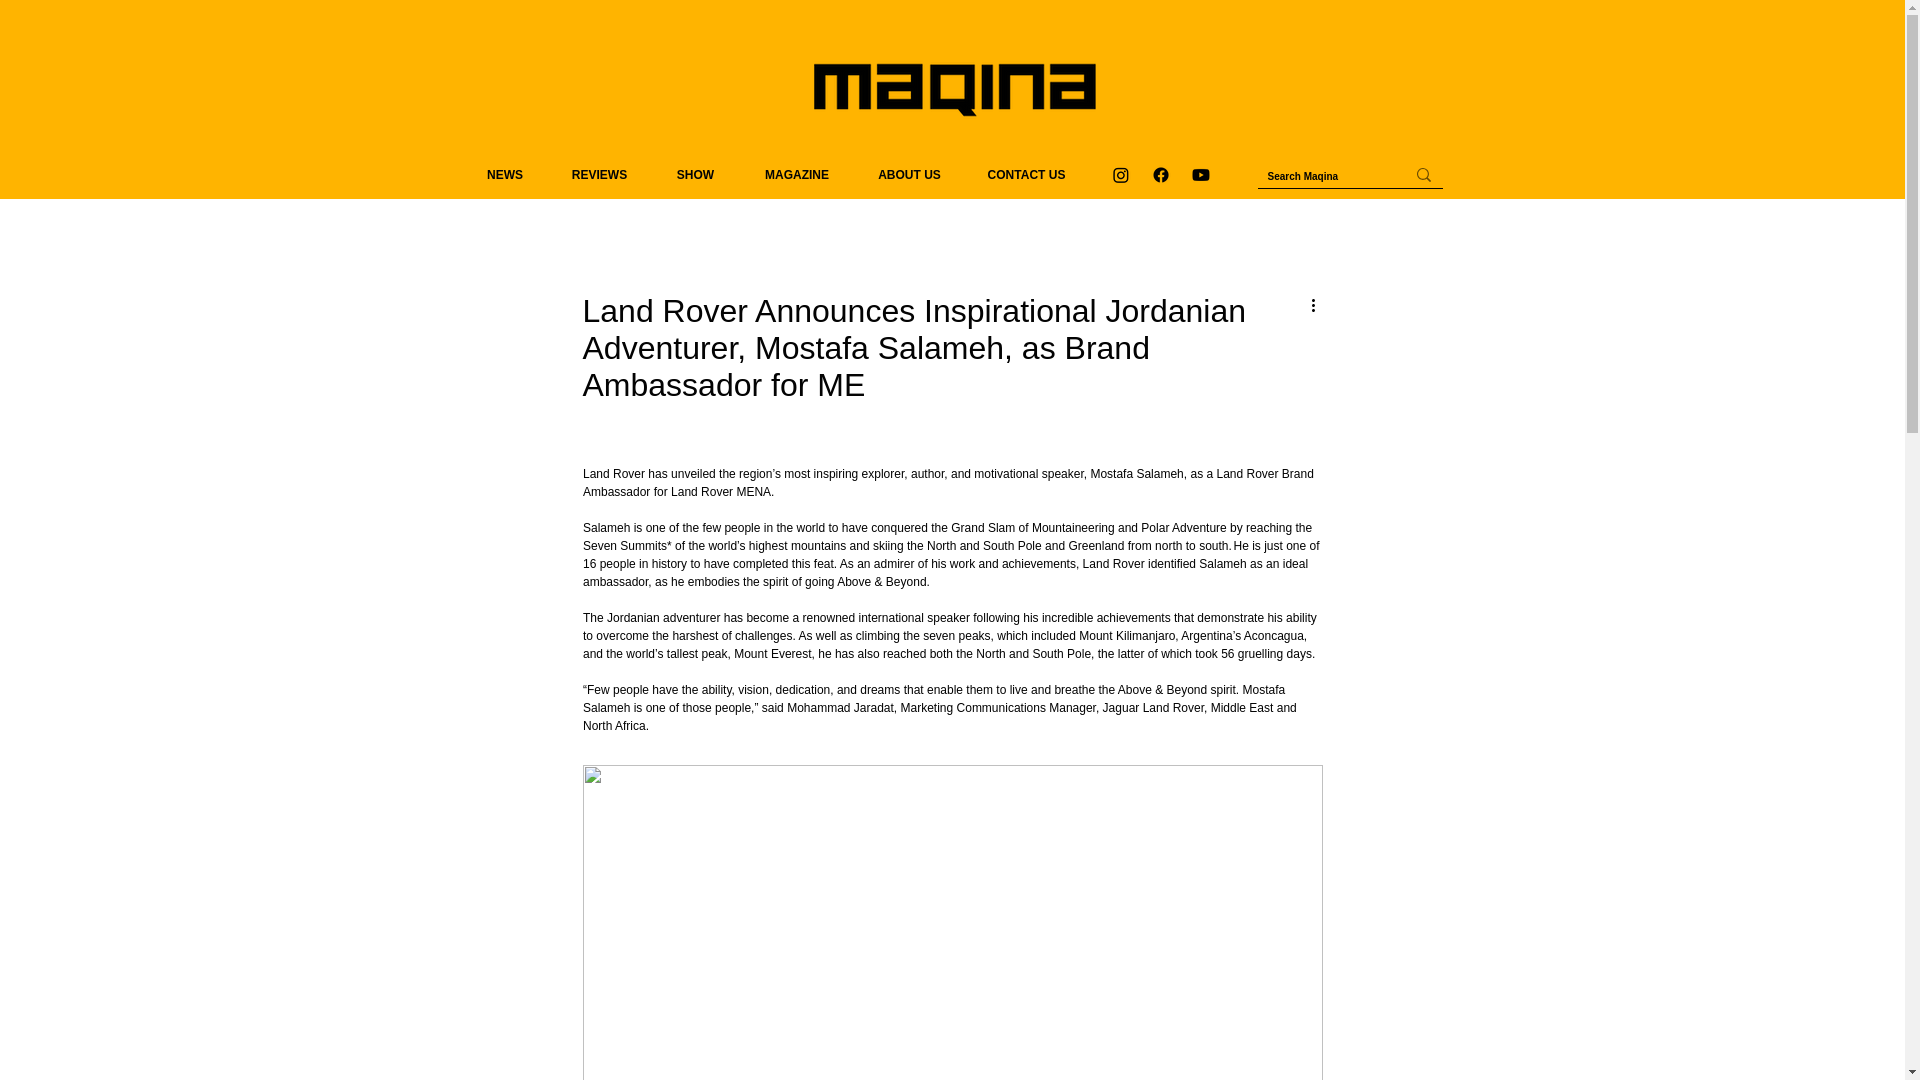 The width and height of the screenshot is (1920, 1080). Describe the element at coordinates (908, 174) in the screenshot. I see `ABOUT US` at that location.